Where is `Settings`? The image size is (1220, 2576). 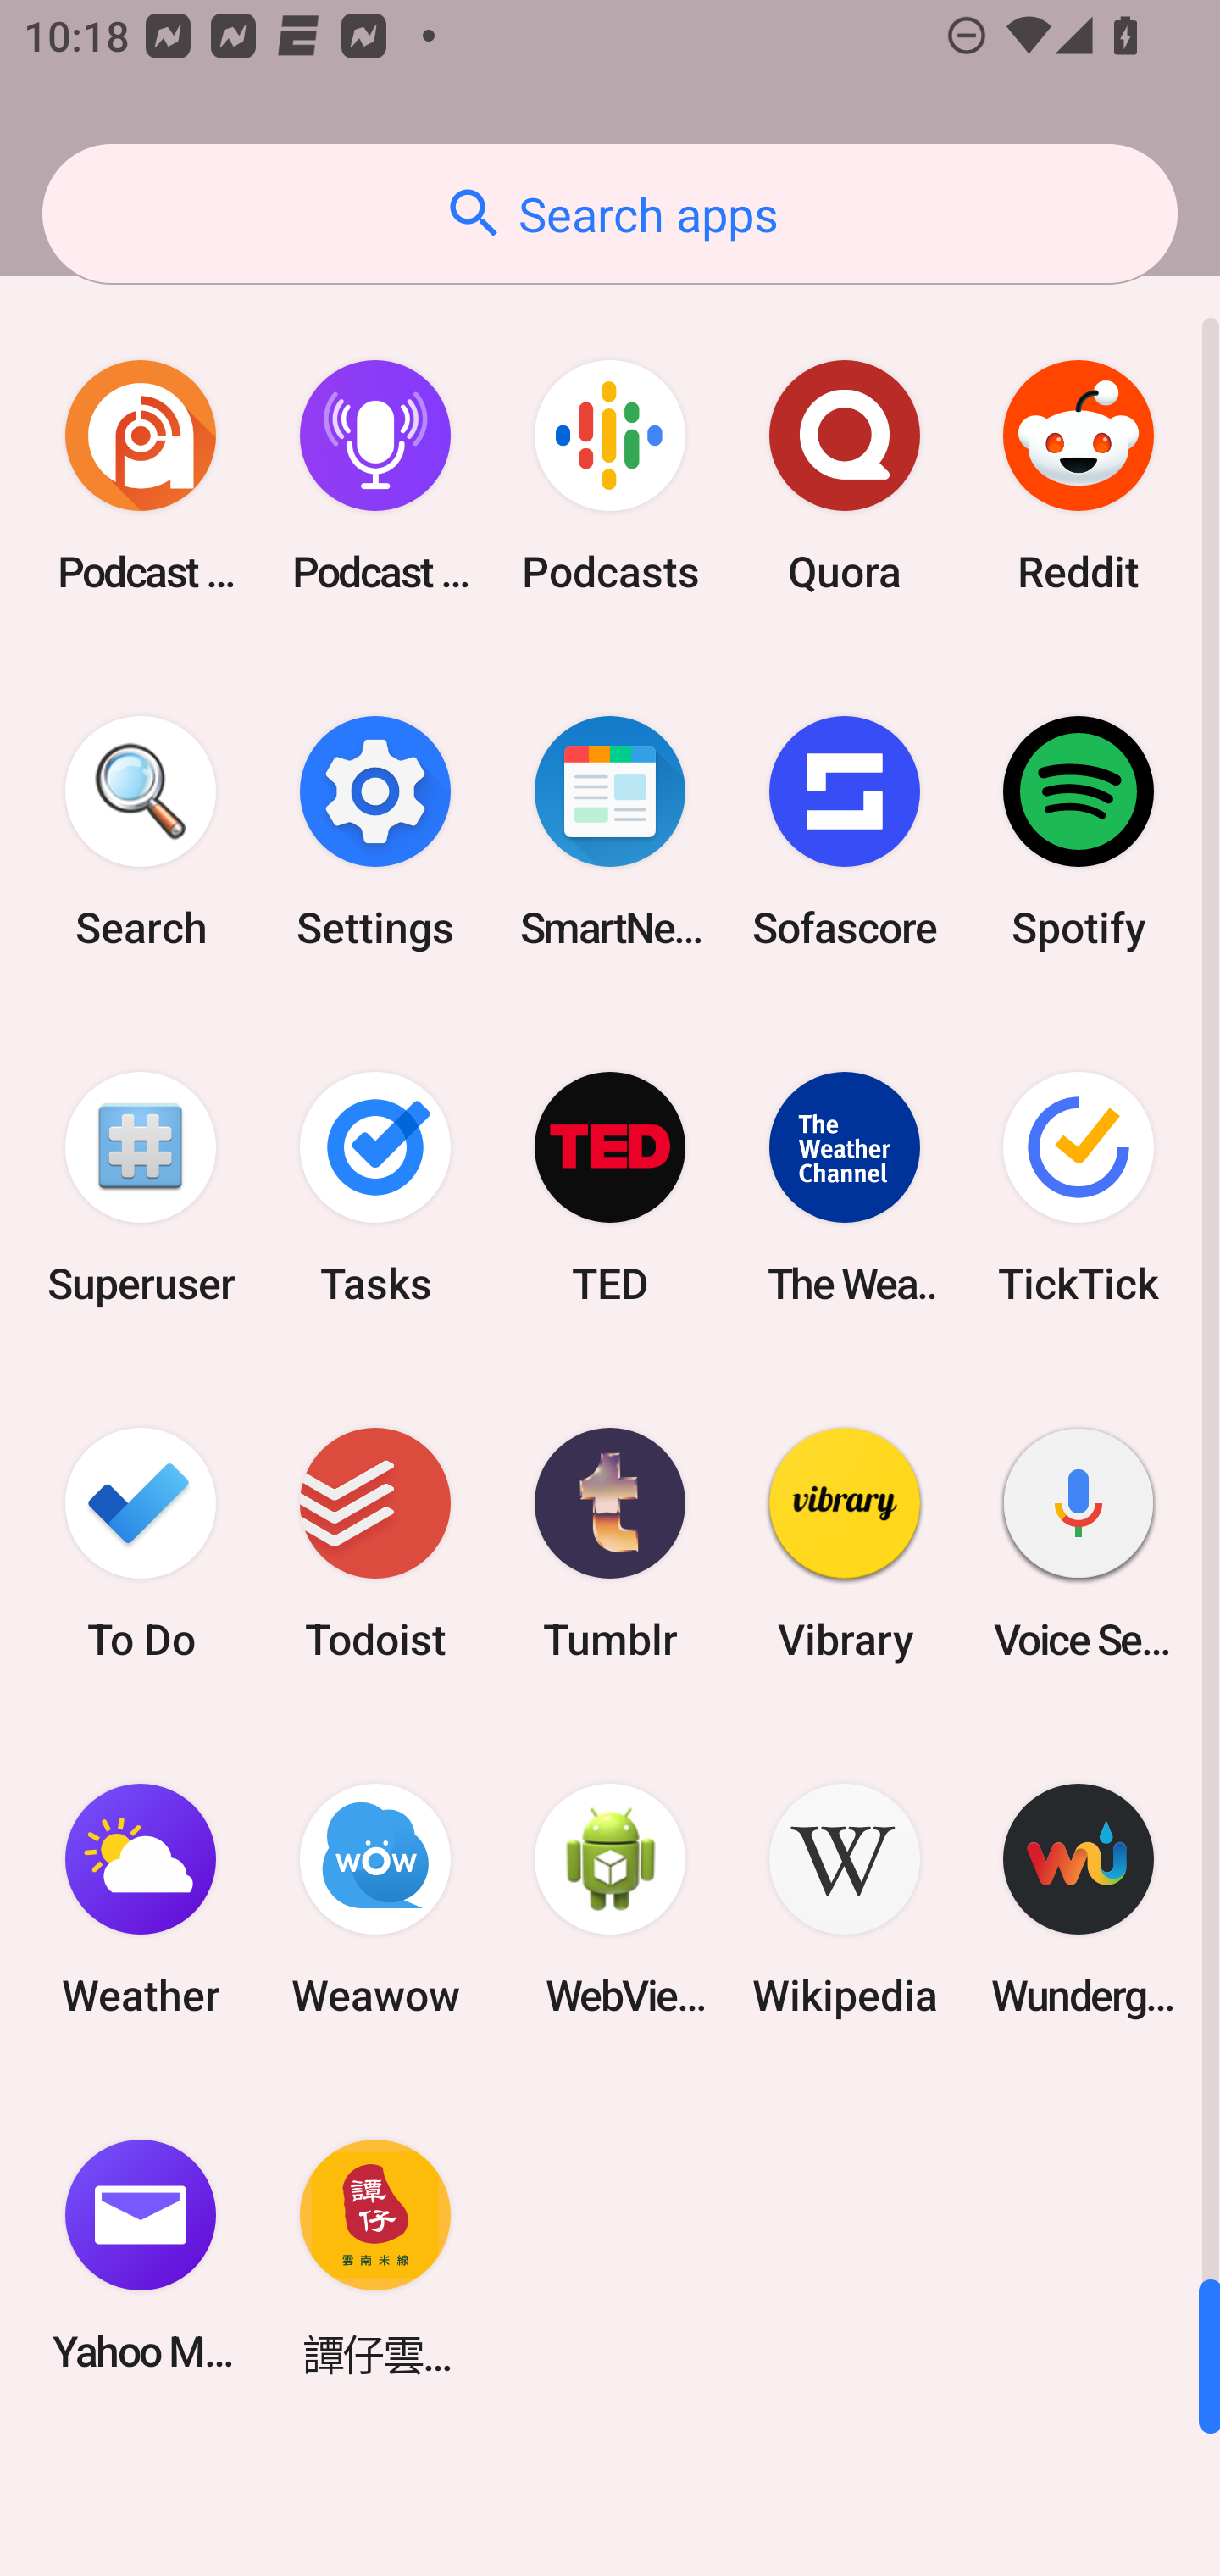 Settings is located at coordinates (375, 832).